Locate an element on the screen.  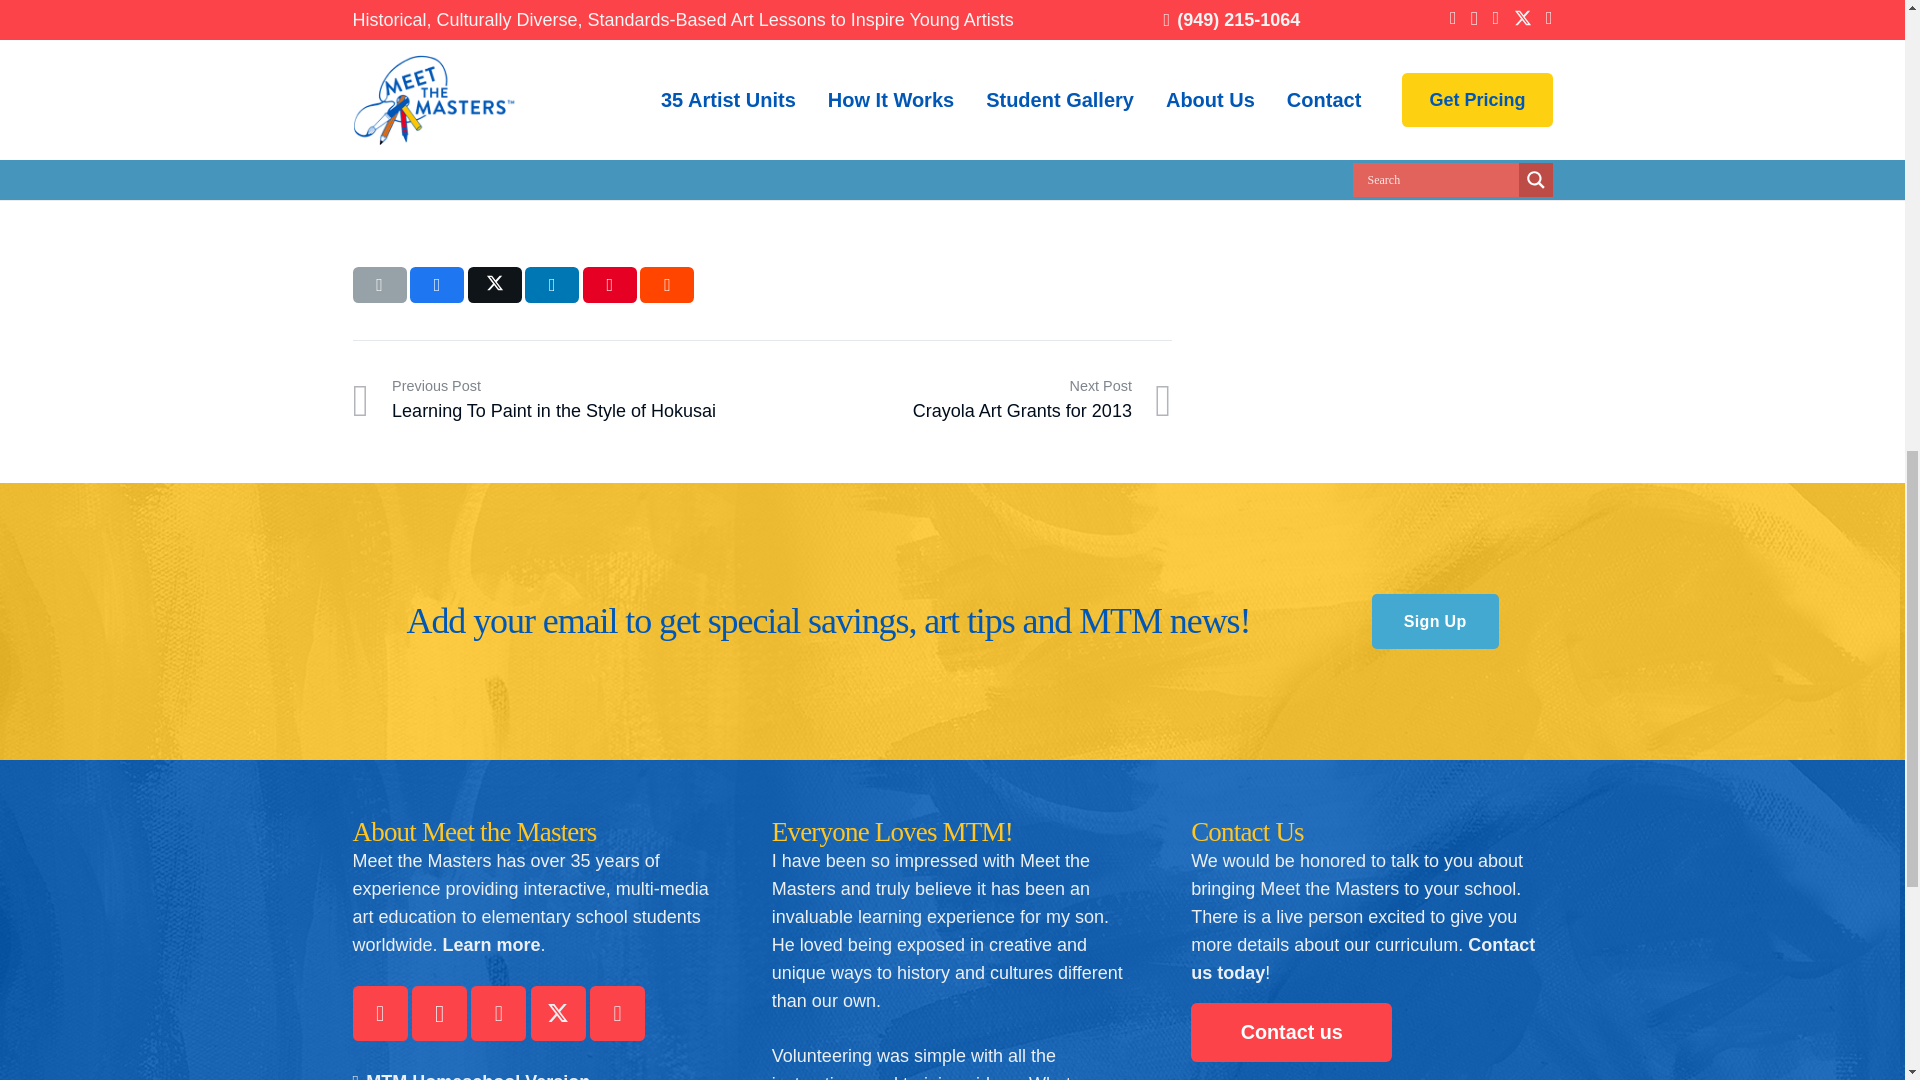
here is located at coordinates (966, 400).